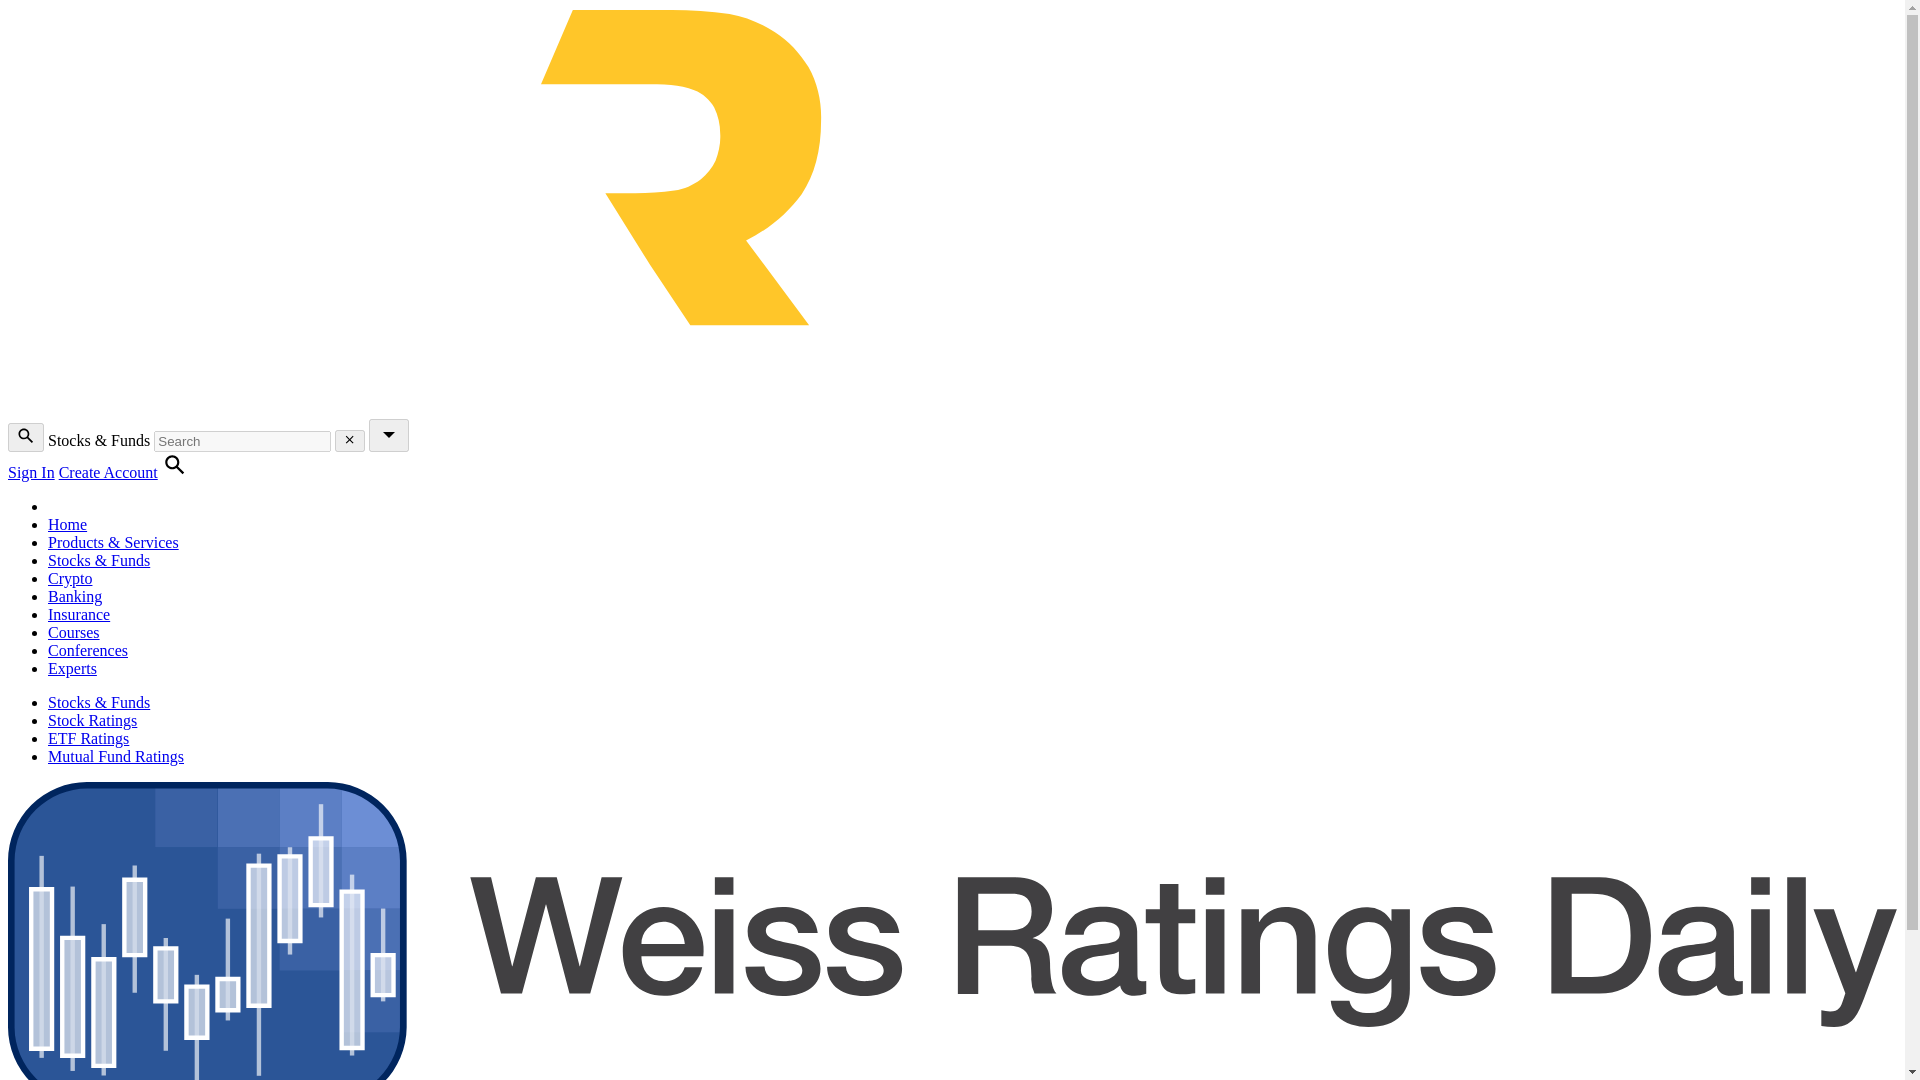 This screenshot has height=1080, width=1920. Describe the element at coordinates (174, 472) in the screenshot. I see `Search` at that location.